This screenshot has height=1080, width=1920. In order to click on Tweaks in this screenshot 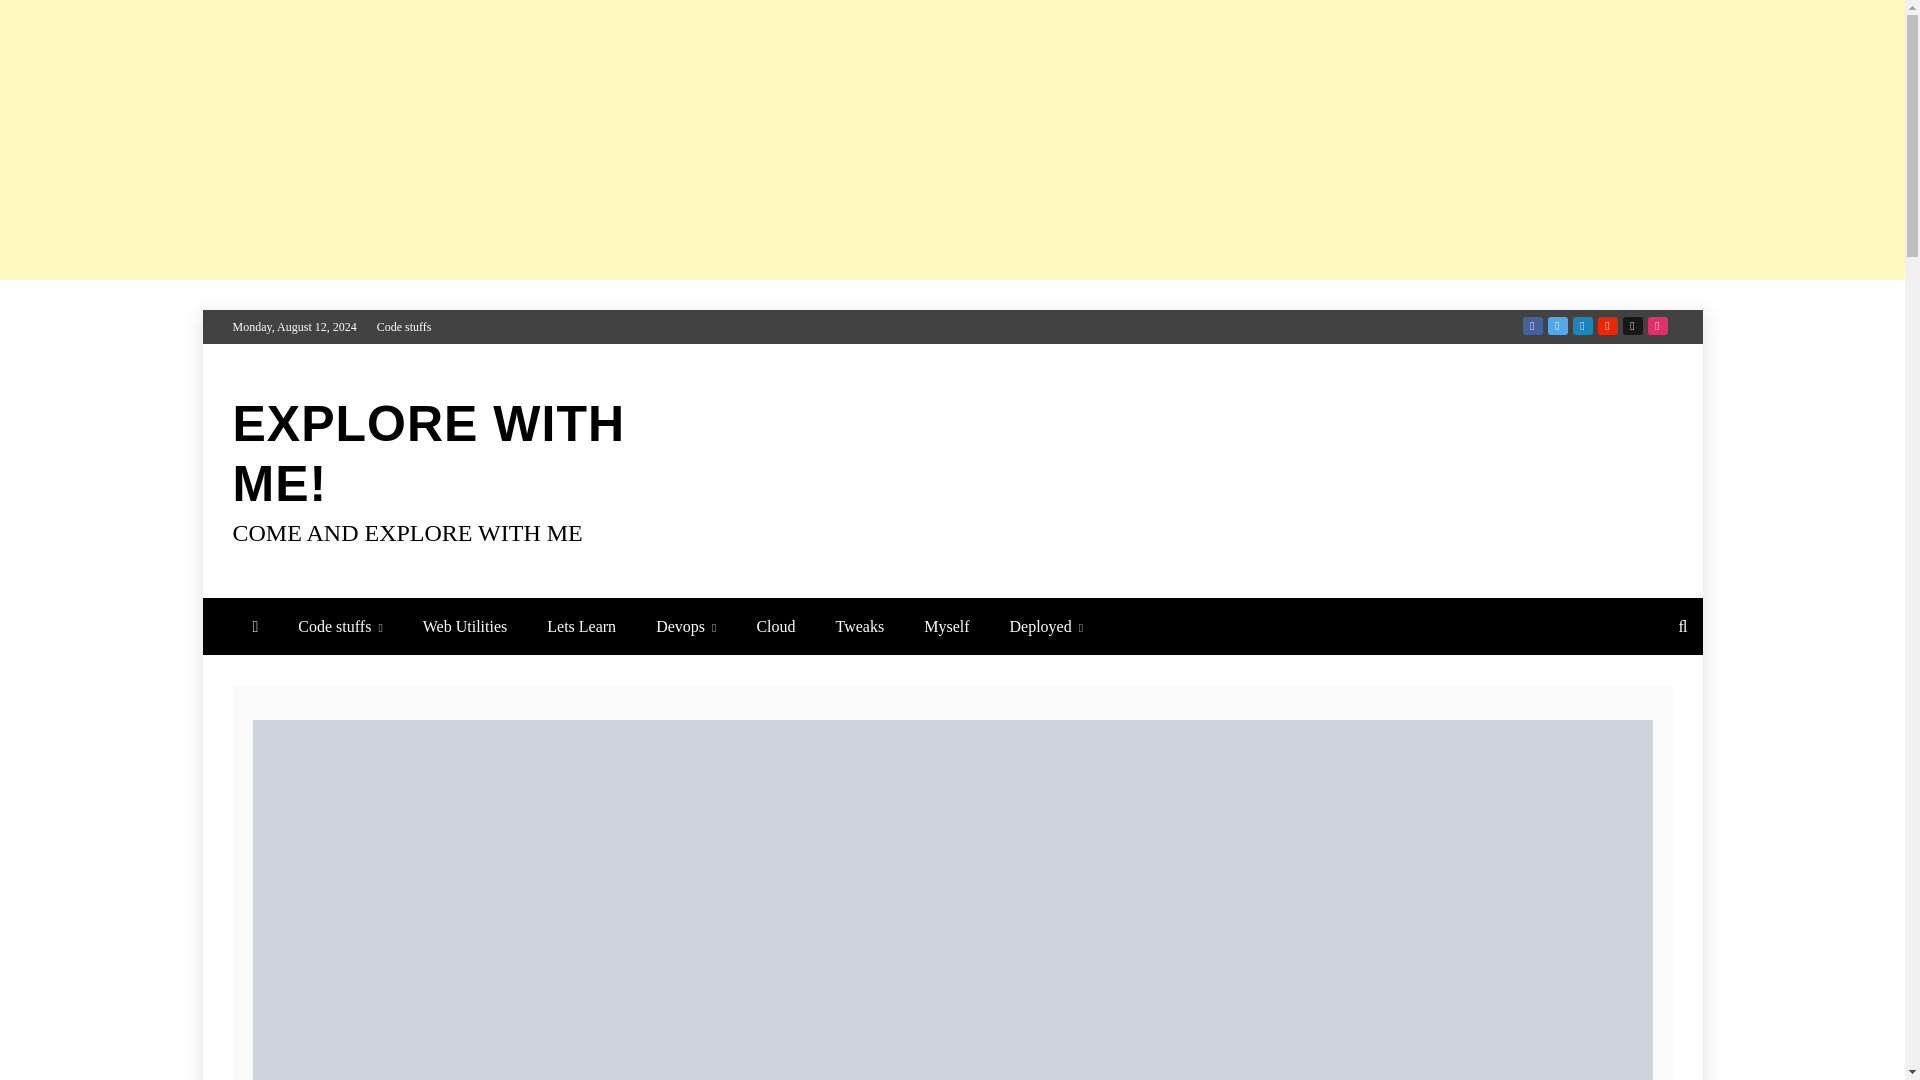, I will do `click(860, 626)`.